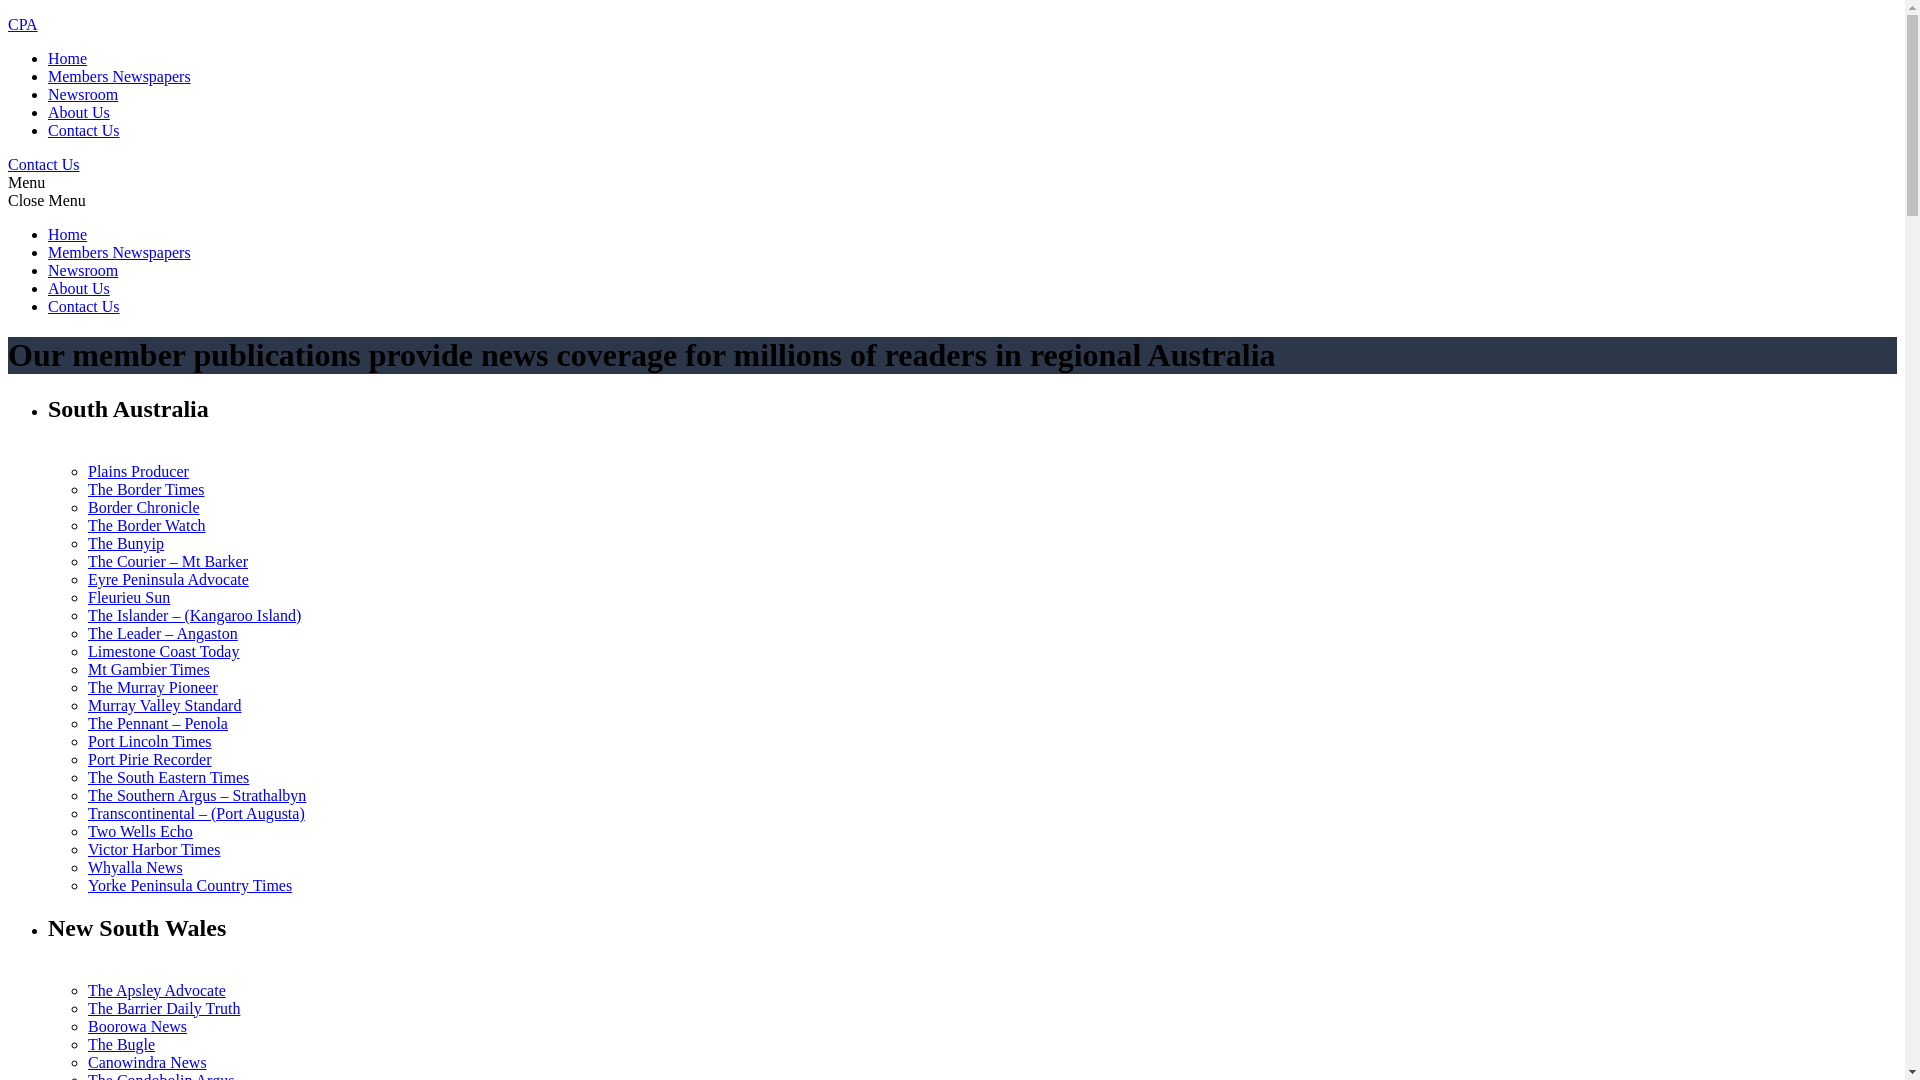  I want to click on The Murray Pioneer, so click(153, 688).